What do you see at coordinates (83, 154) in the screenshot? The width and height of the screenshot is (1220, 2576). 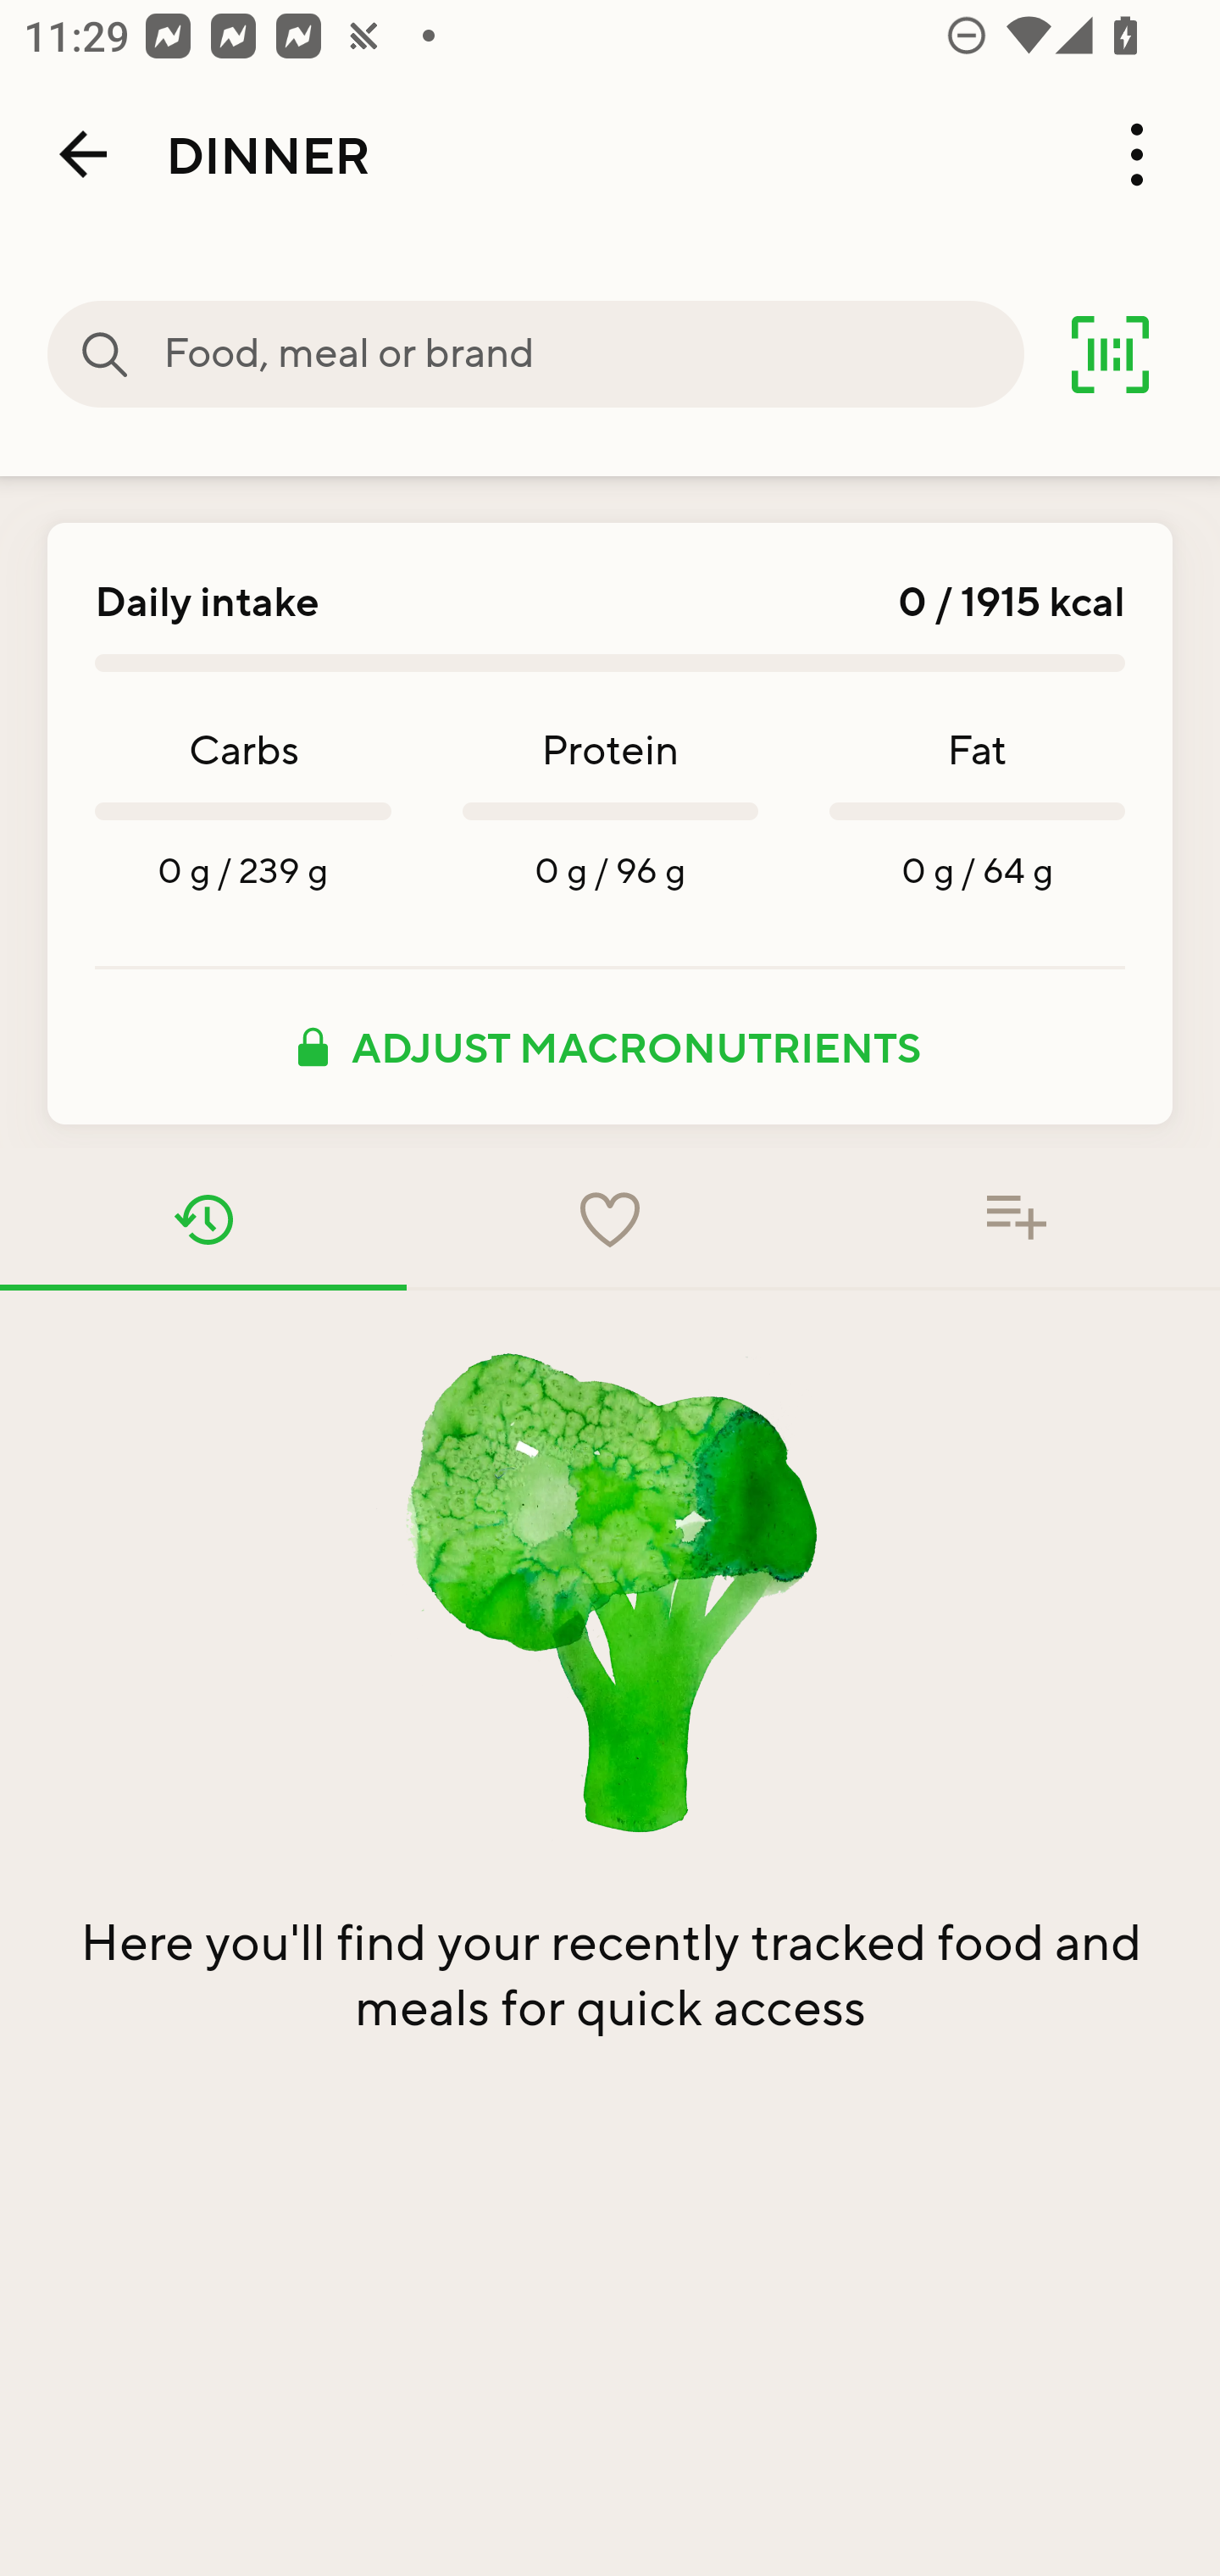 I see `Back` at bounding box center [83, 154].